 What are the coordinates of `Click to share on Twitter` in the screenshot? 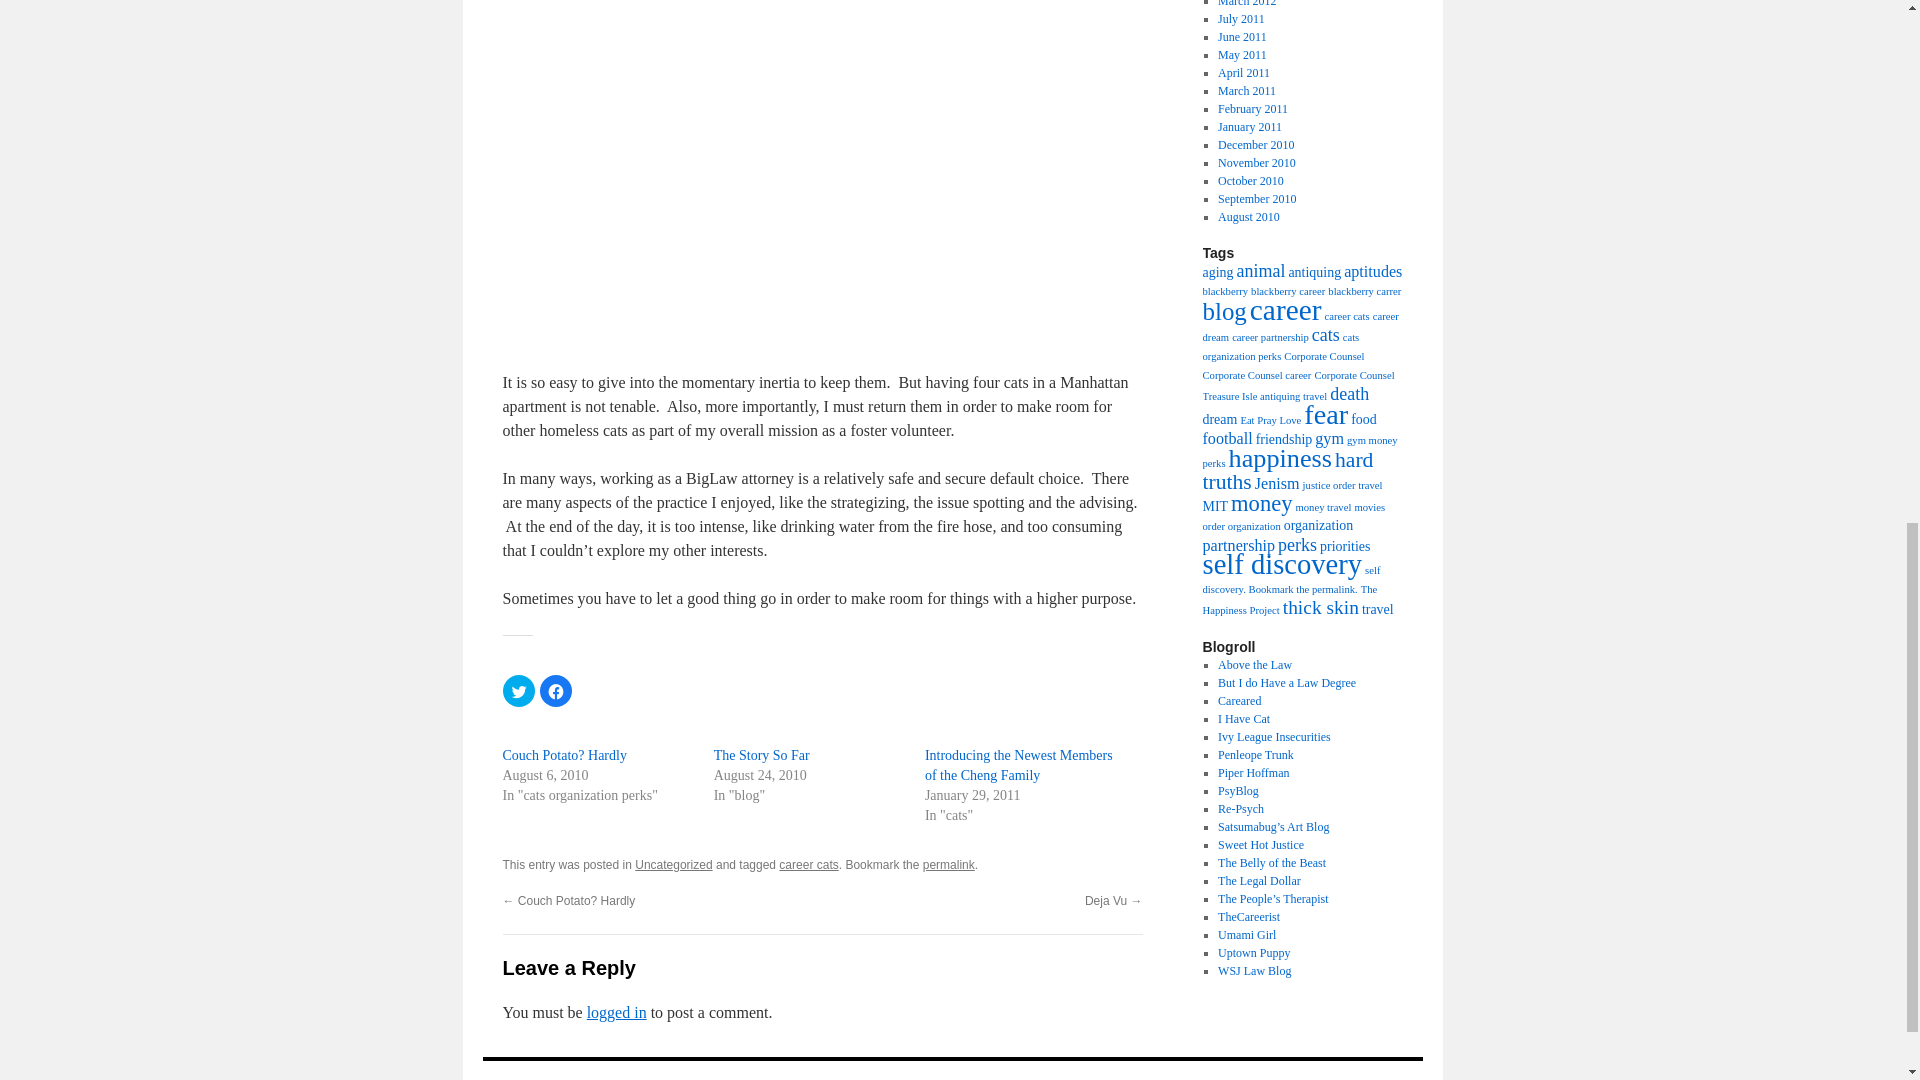 It's located at (517, 691).